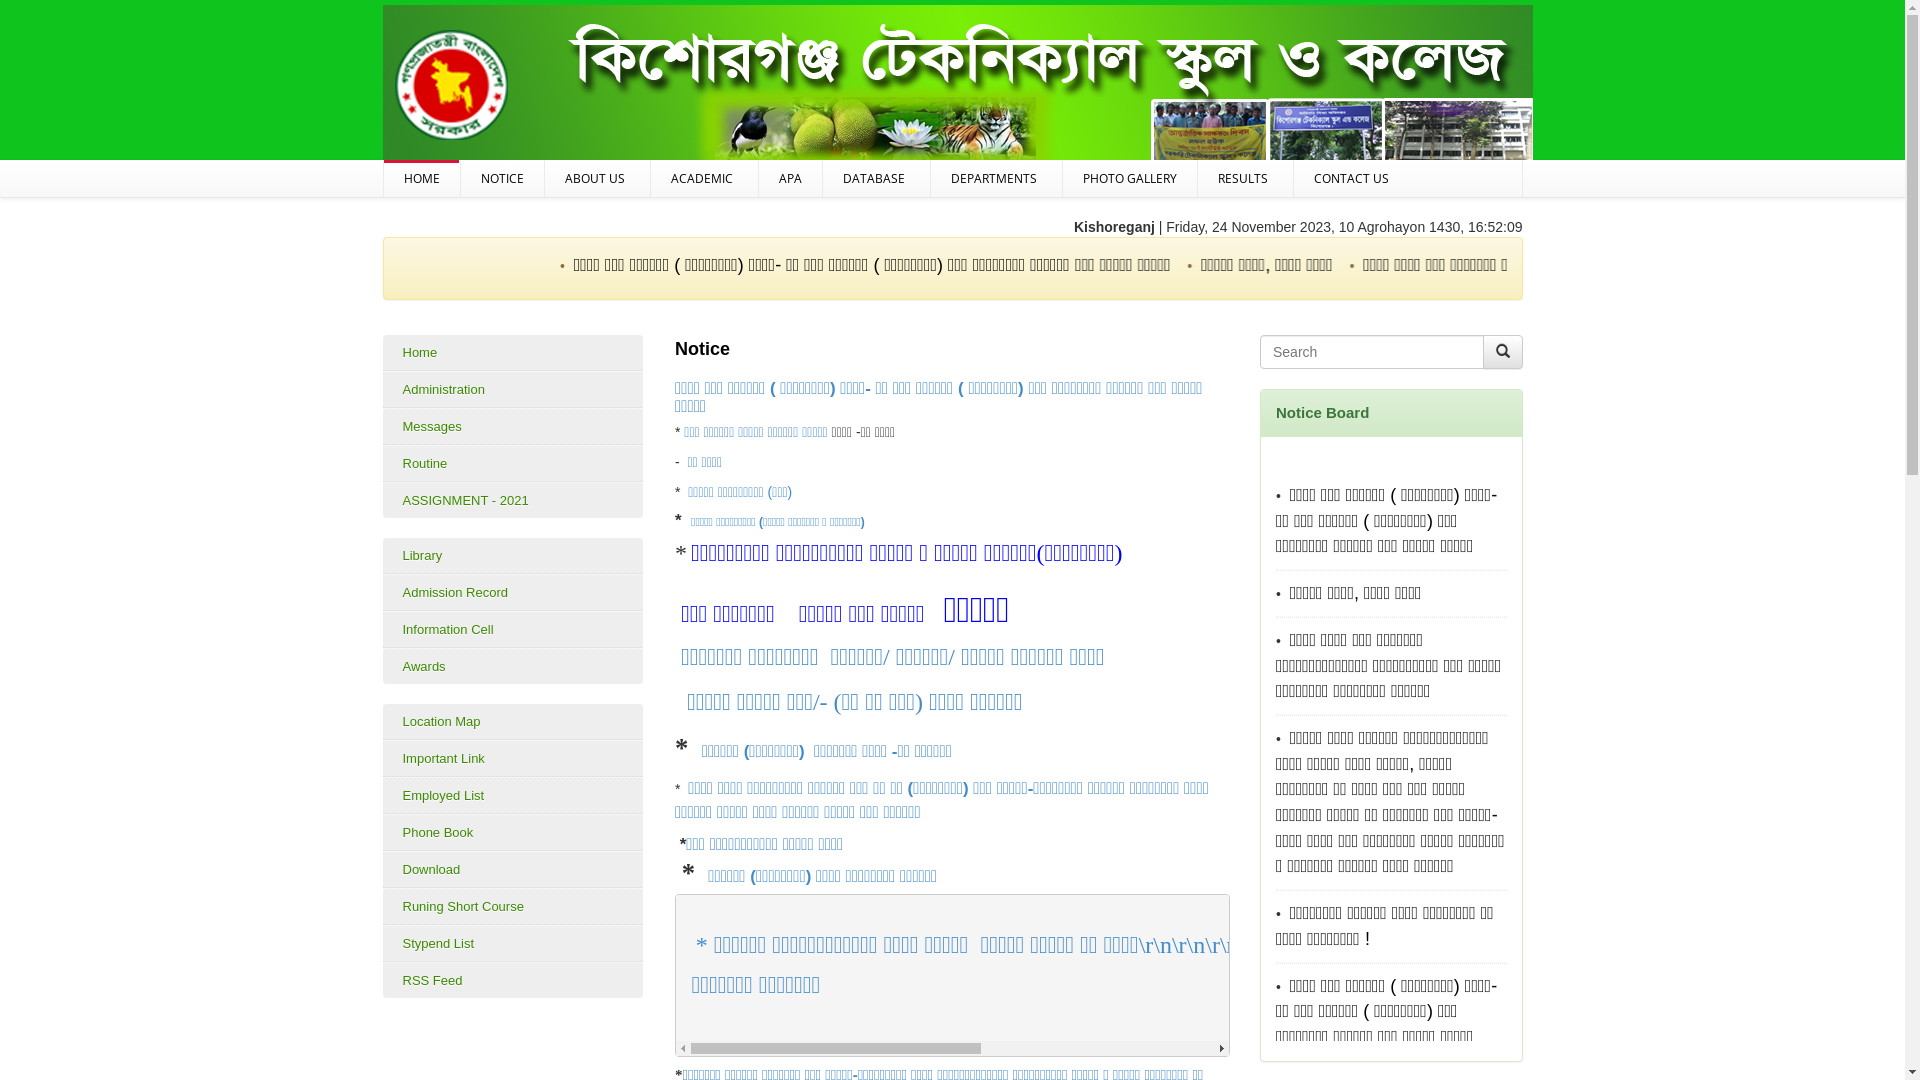 The image size is (1920, 1080). Describe the element at coordinates (596, 178) in the screenshot. I see `ABOUT US` at that location.